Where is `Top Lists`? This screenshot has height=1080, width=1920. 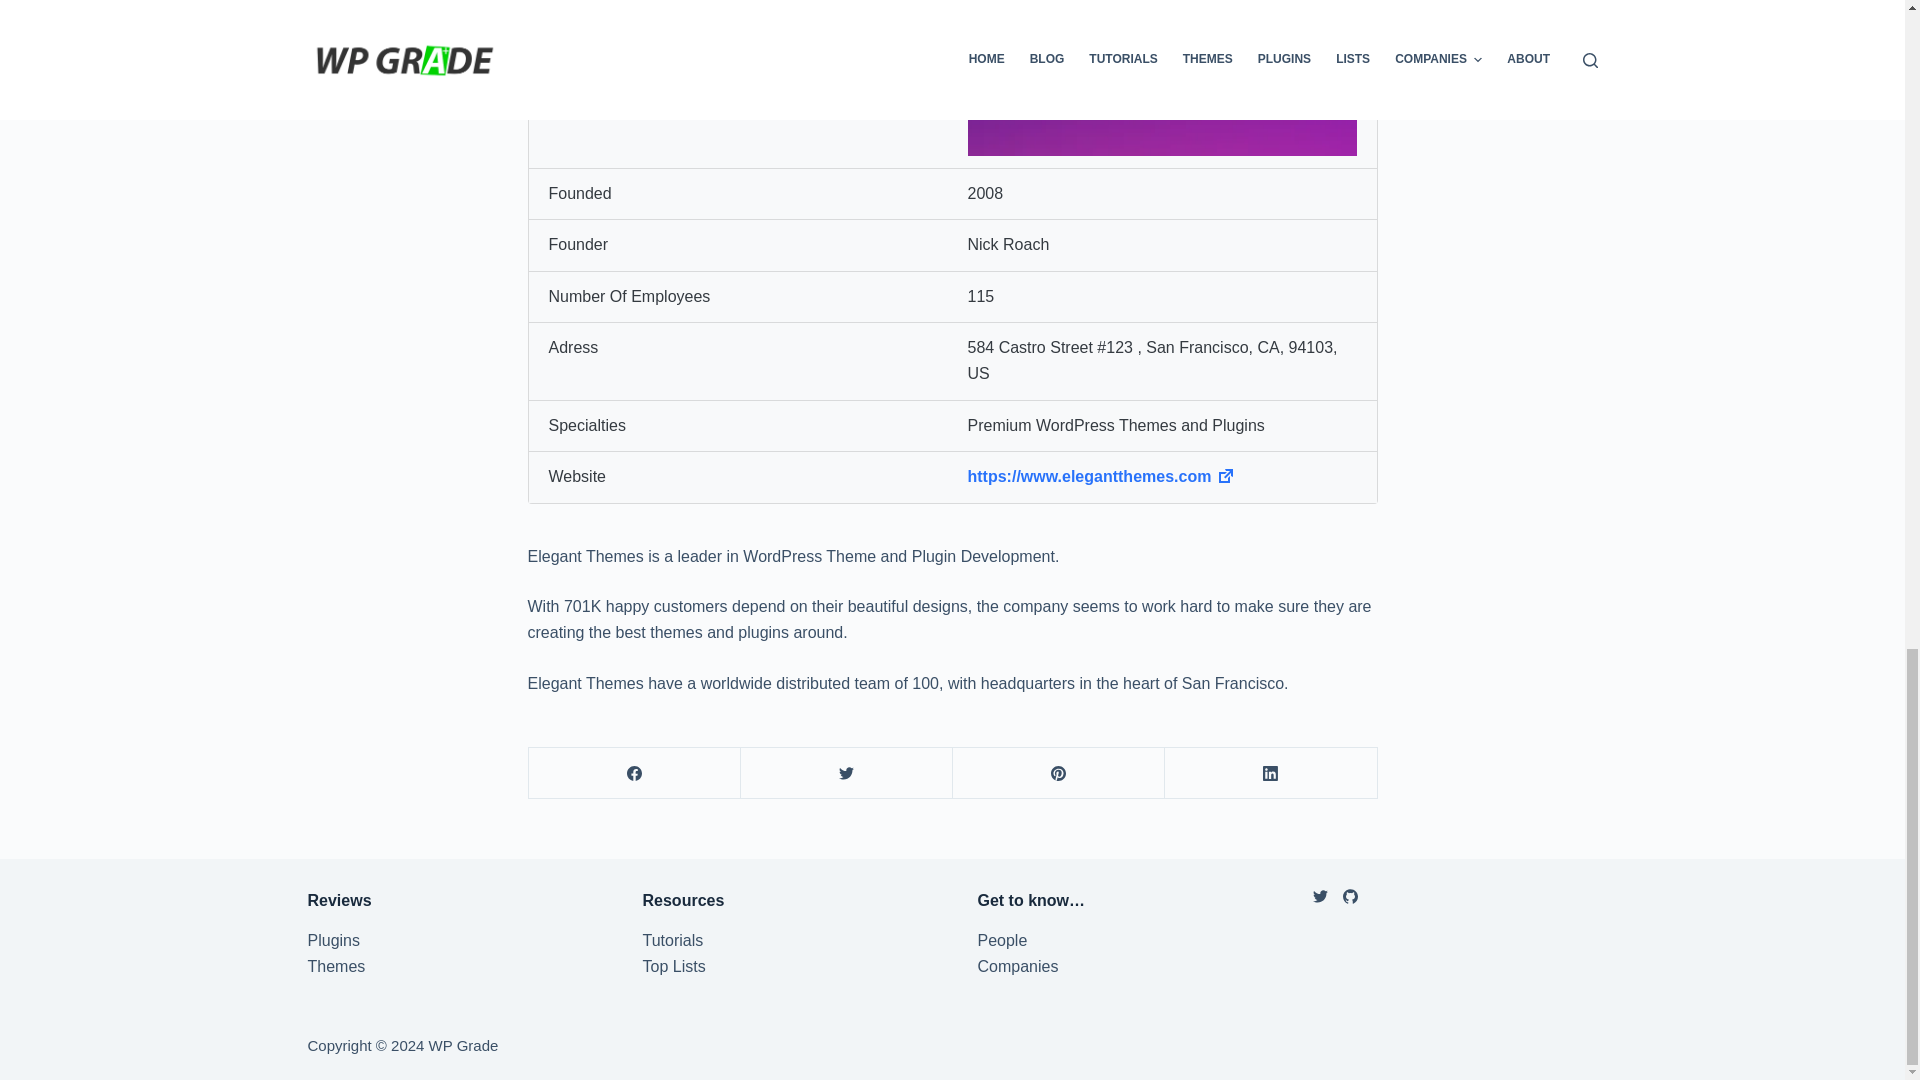 Top Lists is located at coordinates (672, 966).